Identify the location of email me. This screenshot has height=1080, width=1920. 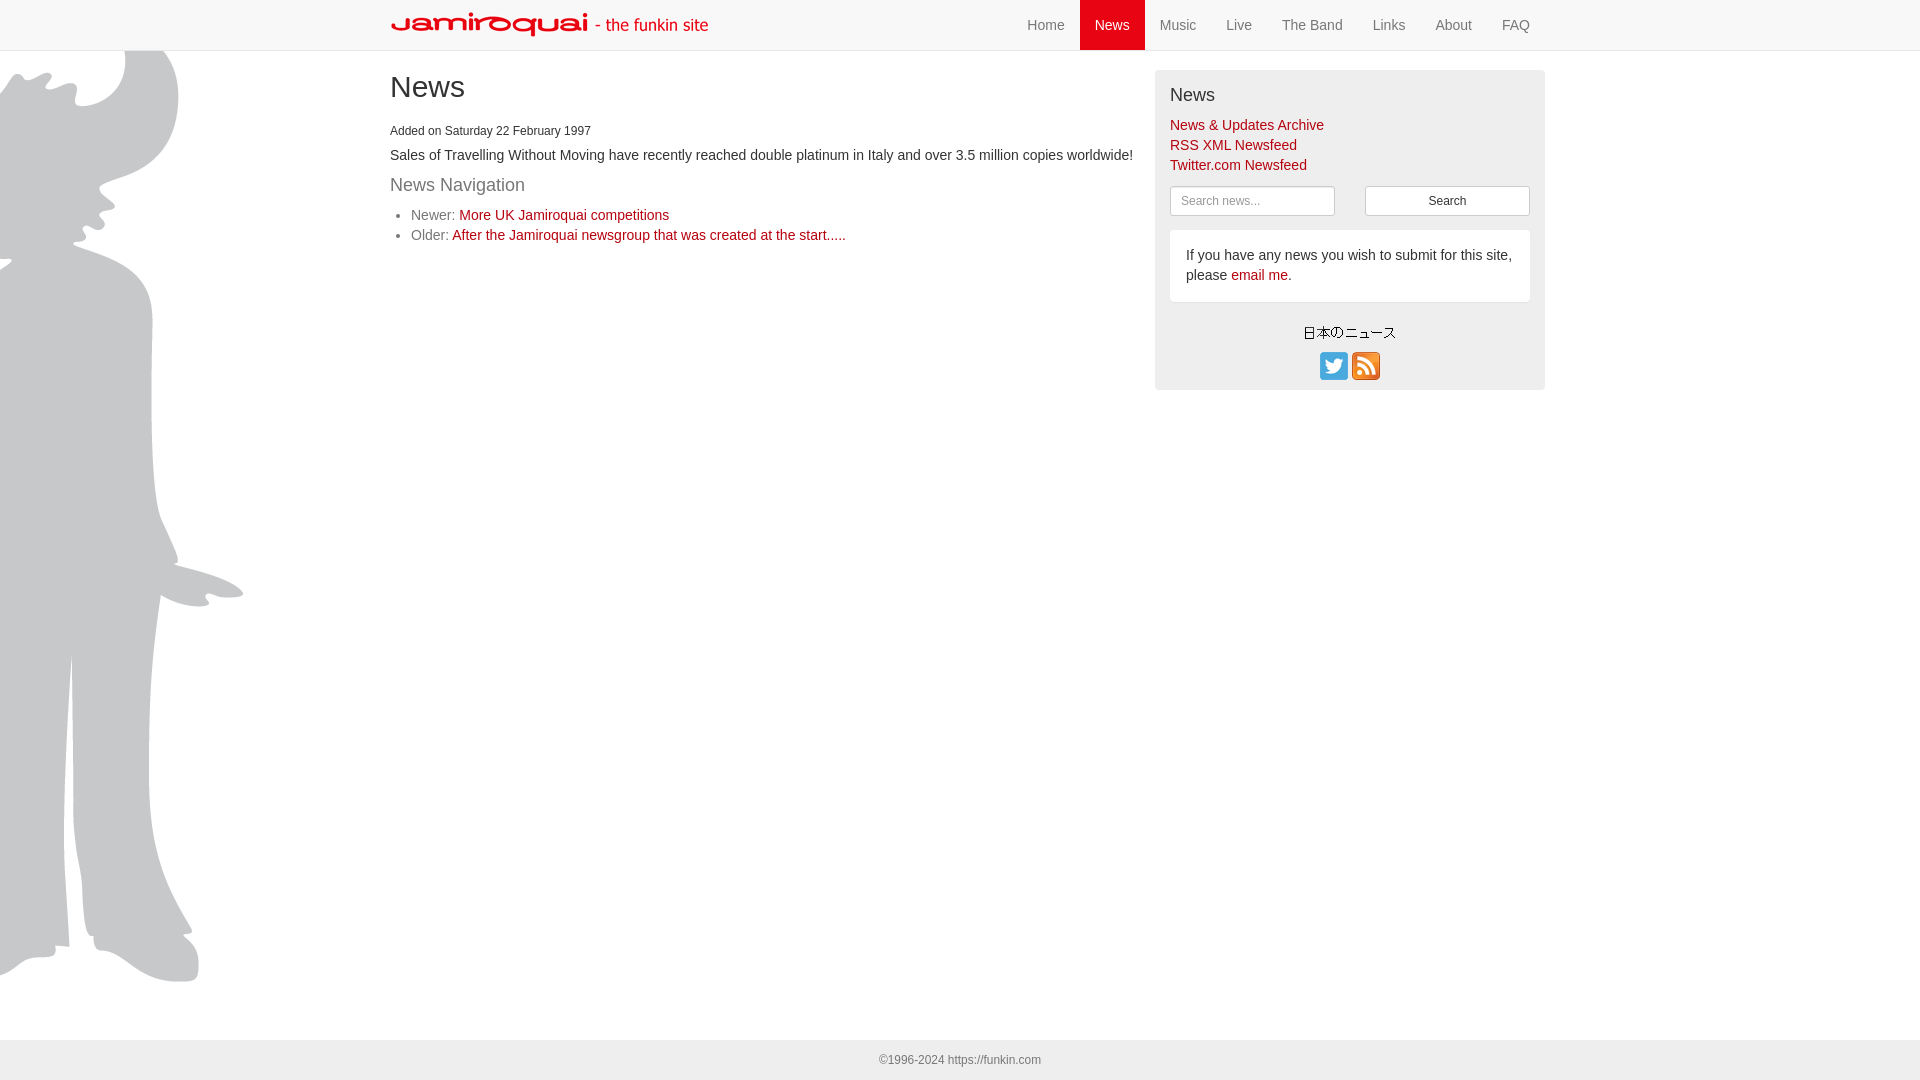
(1259, 274).